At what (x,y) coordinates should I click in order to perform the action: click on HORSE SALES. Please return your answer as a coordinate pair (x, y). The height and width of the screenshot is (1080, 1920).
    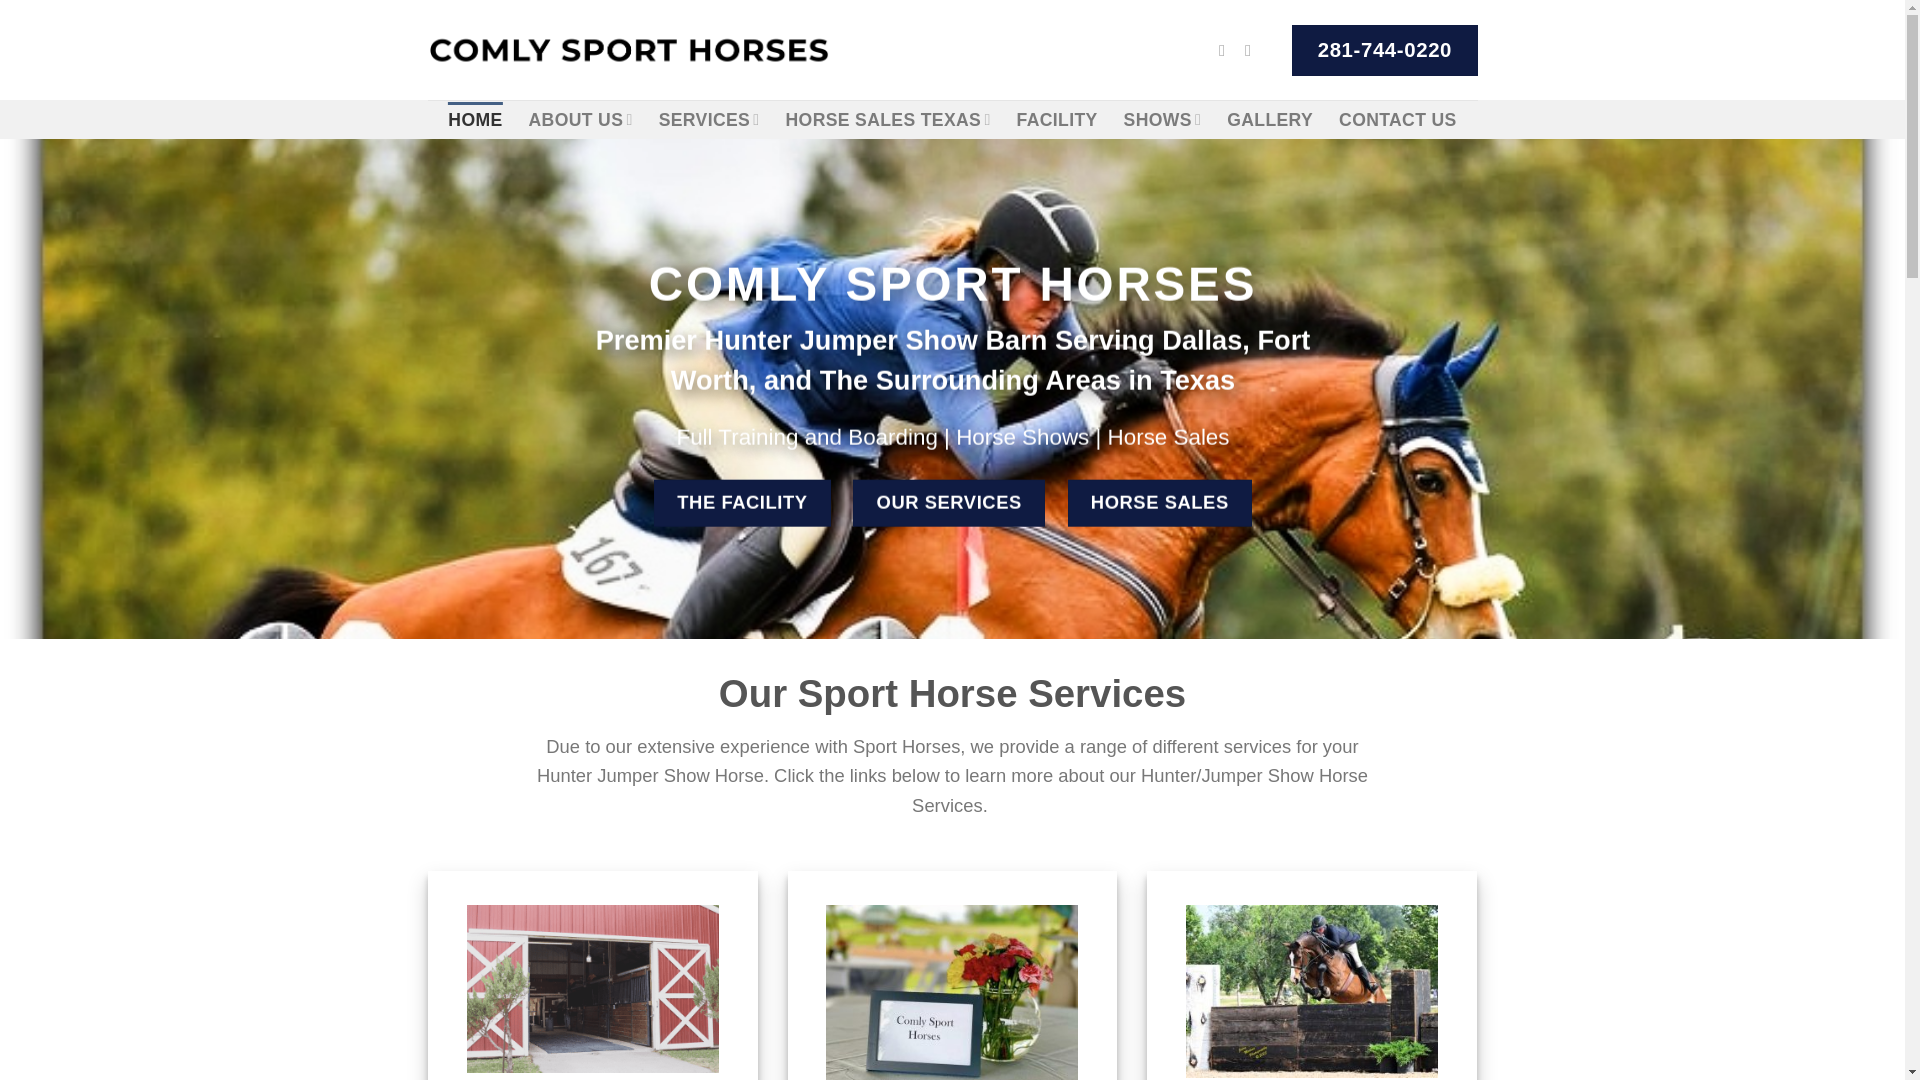
    Looking at the image, I should click on (1159, 502).